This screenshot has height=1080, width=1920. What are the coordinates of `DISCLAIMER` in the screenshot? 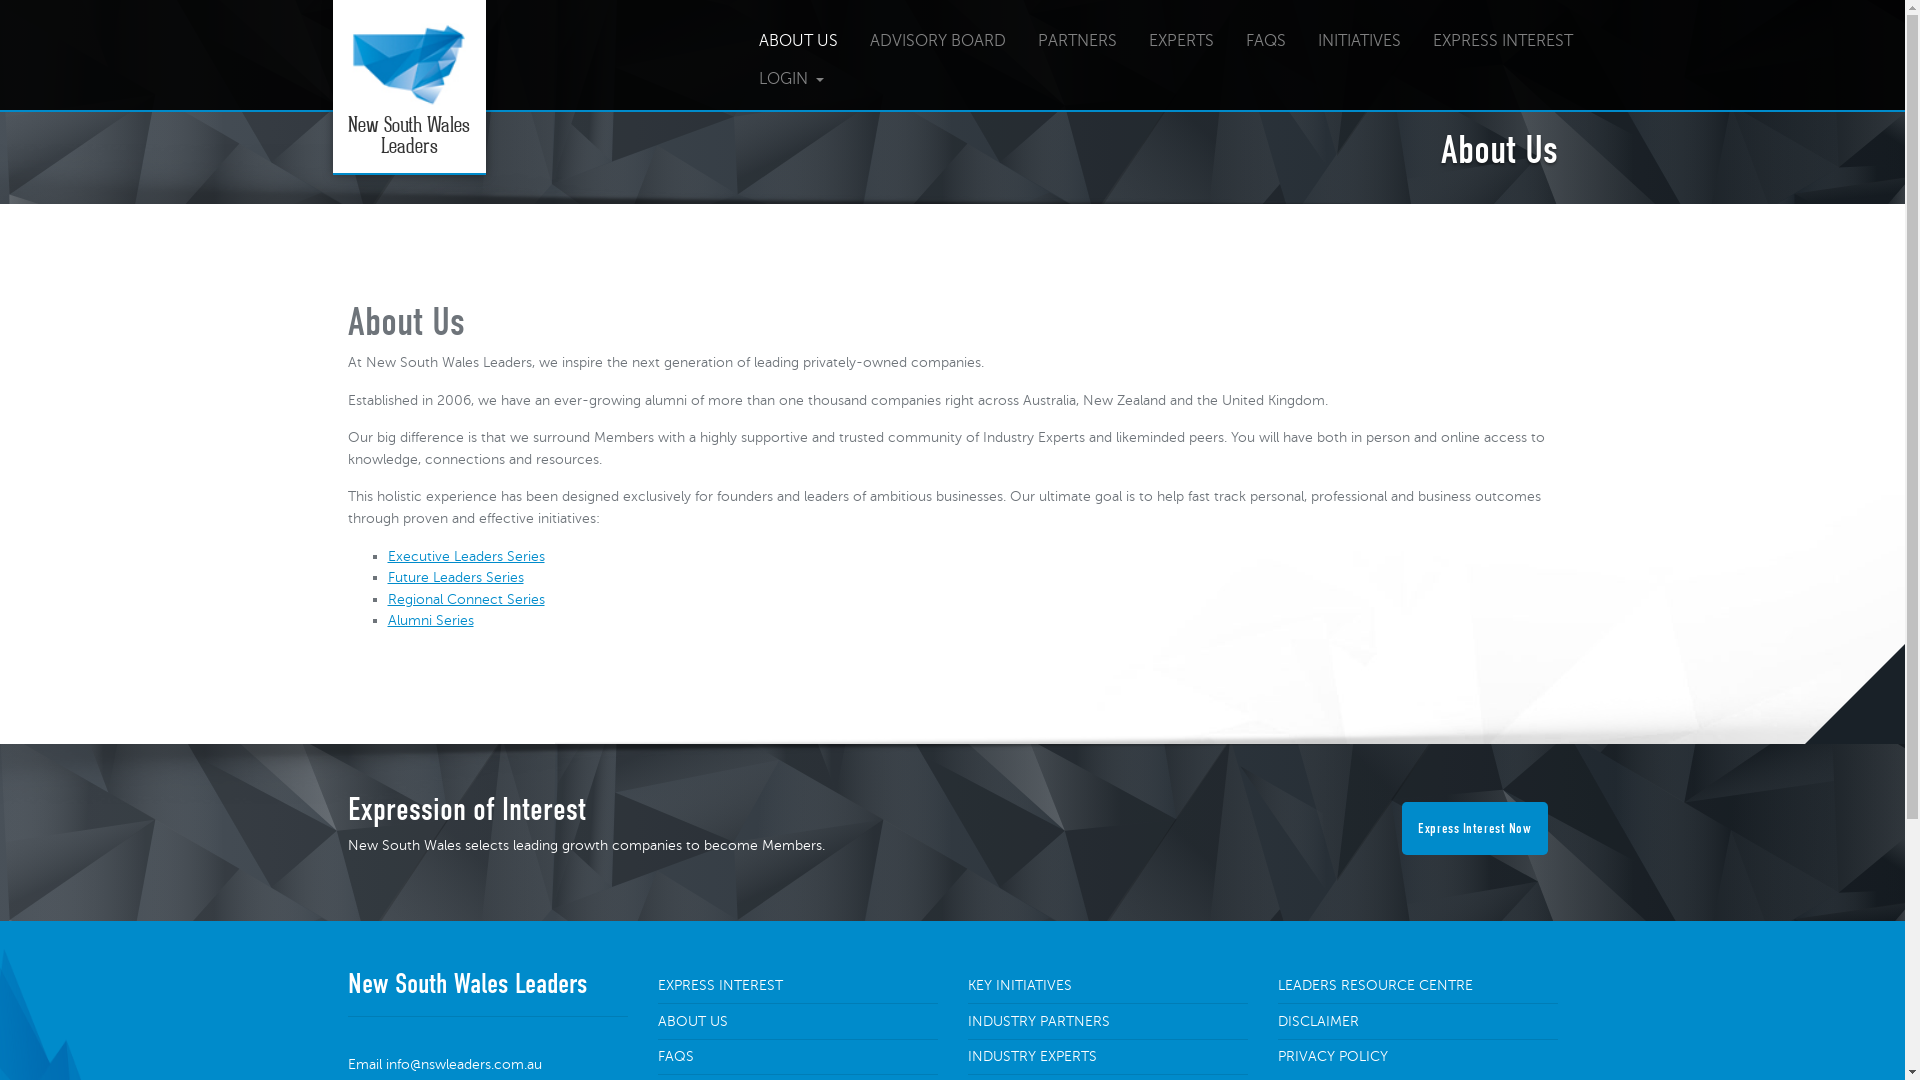 It's located at (1318, 1021).